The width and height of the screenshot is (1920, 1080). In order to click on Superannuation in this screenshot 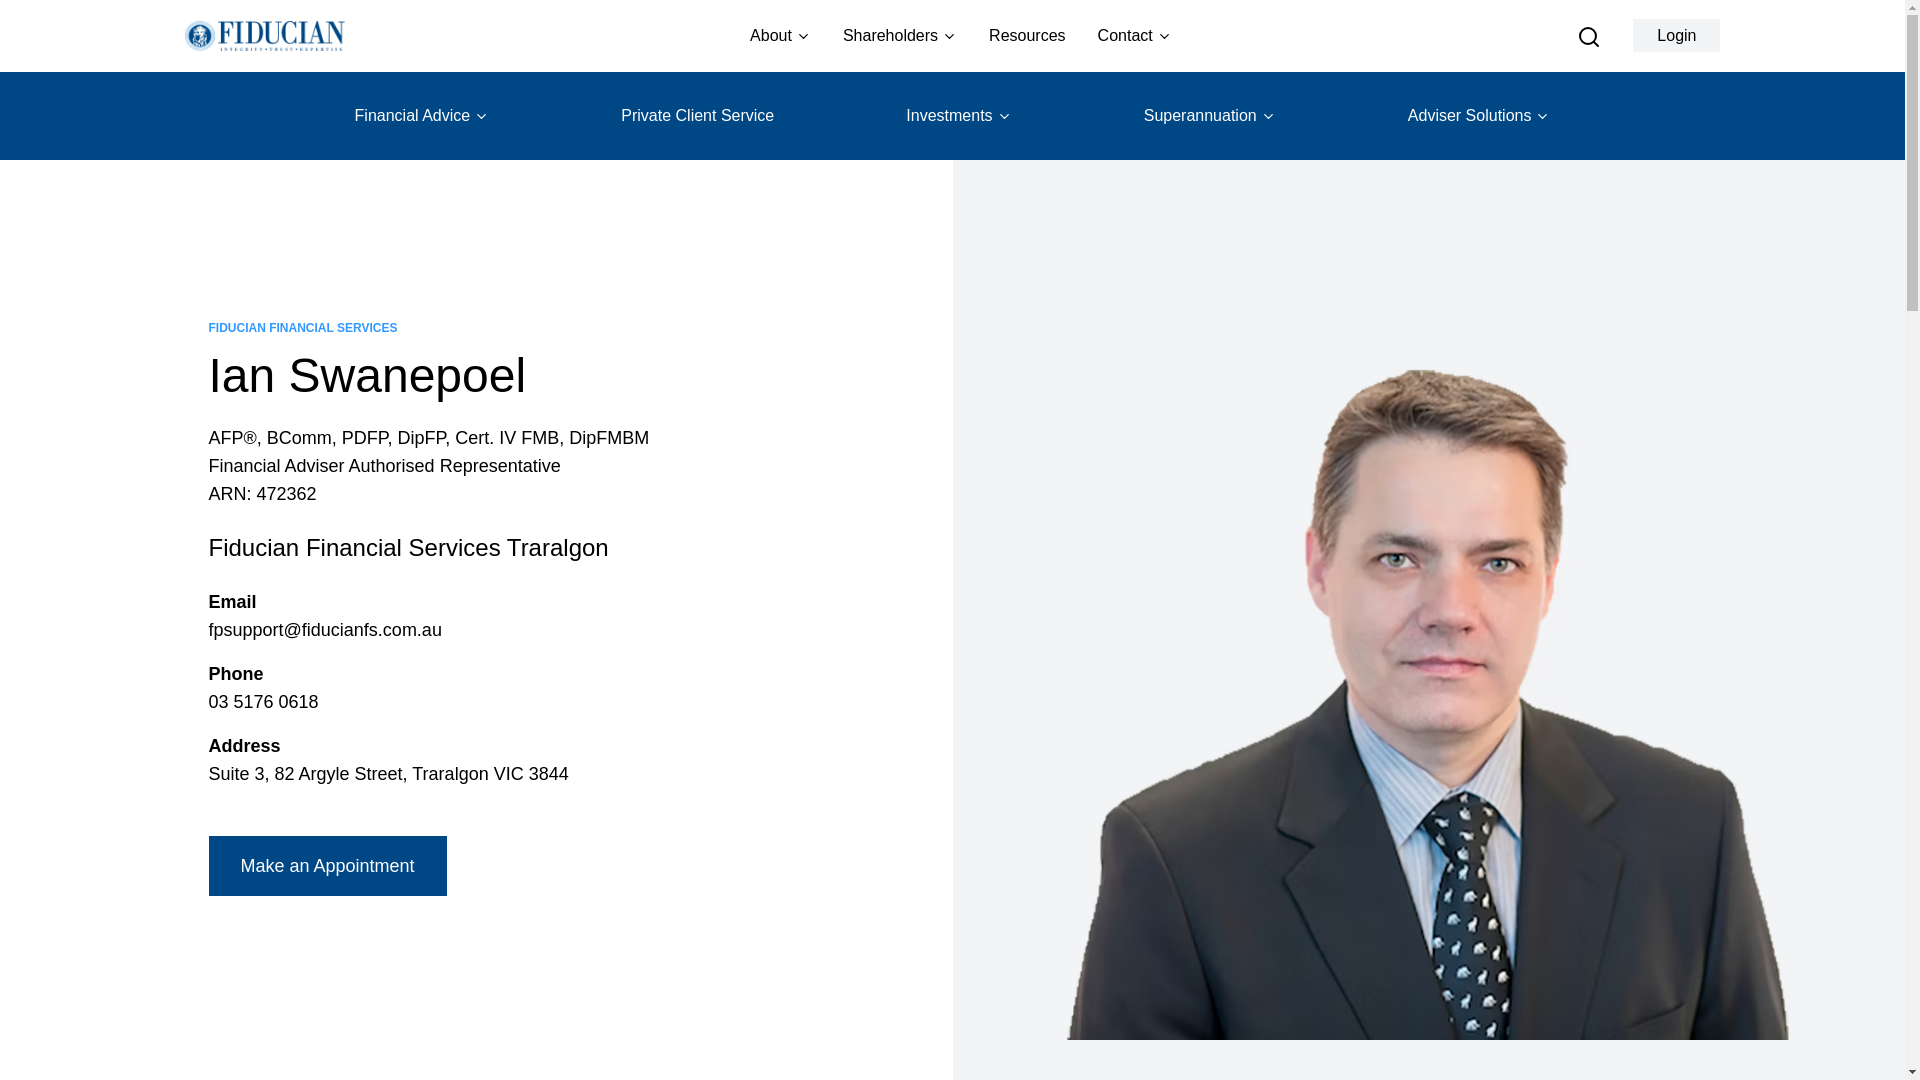, I will do `click(1210, 116)`.